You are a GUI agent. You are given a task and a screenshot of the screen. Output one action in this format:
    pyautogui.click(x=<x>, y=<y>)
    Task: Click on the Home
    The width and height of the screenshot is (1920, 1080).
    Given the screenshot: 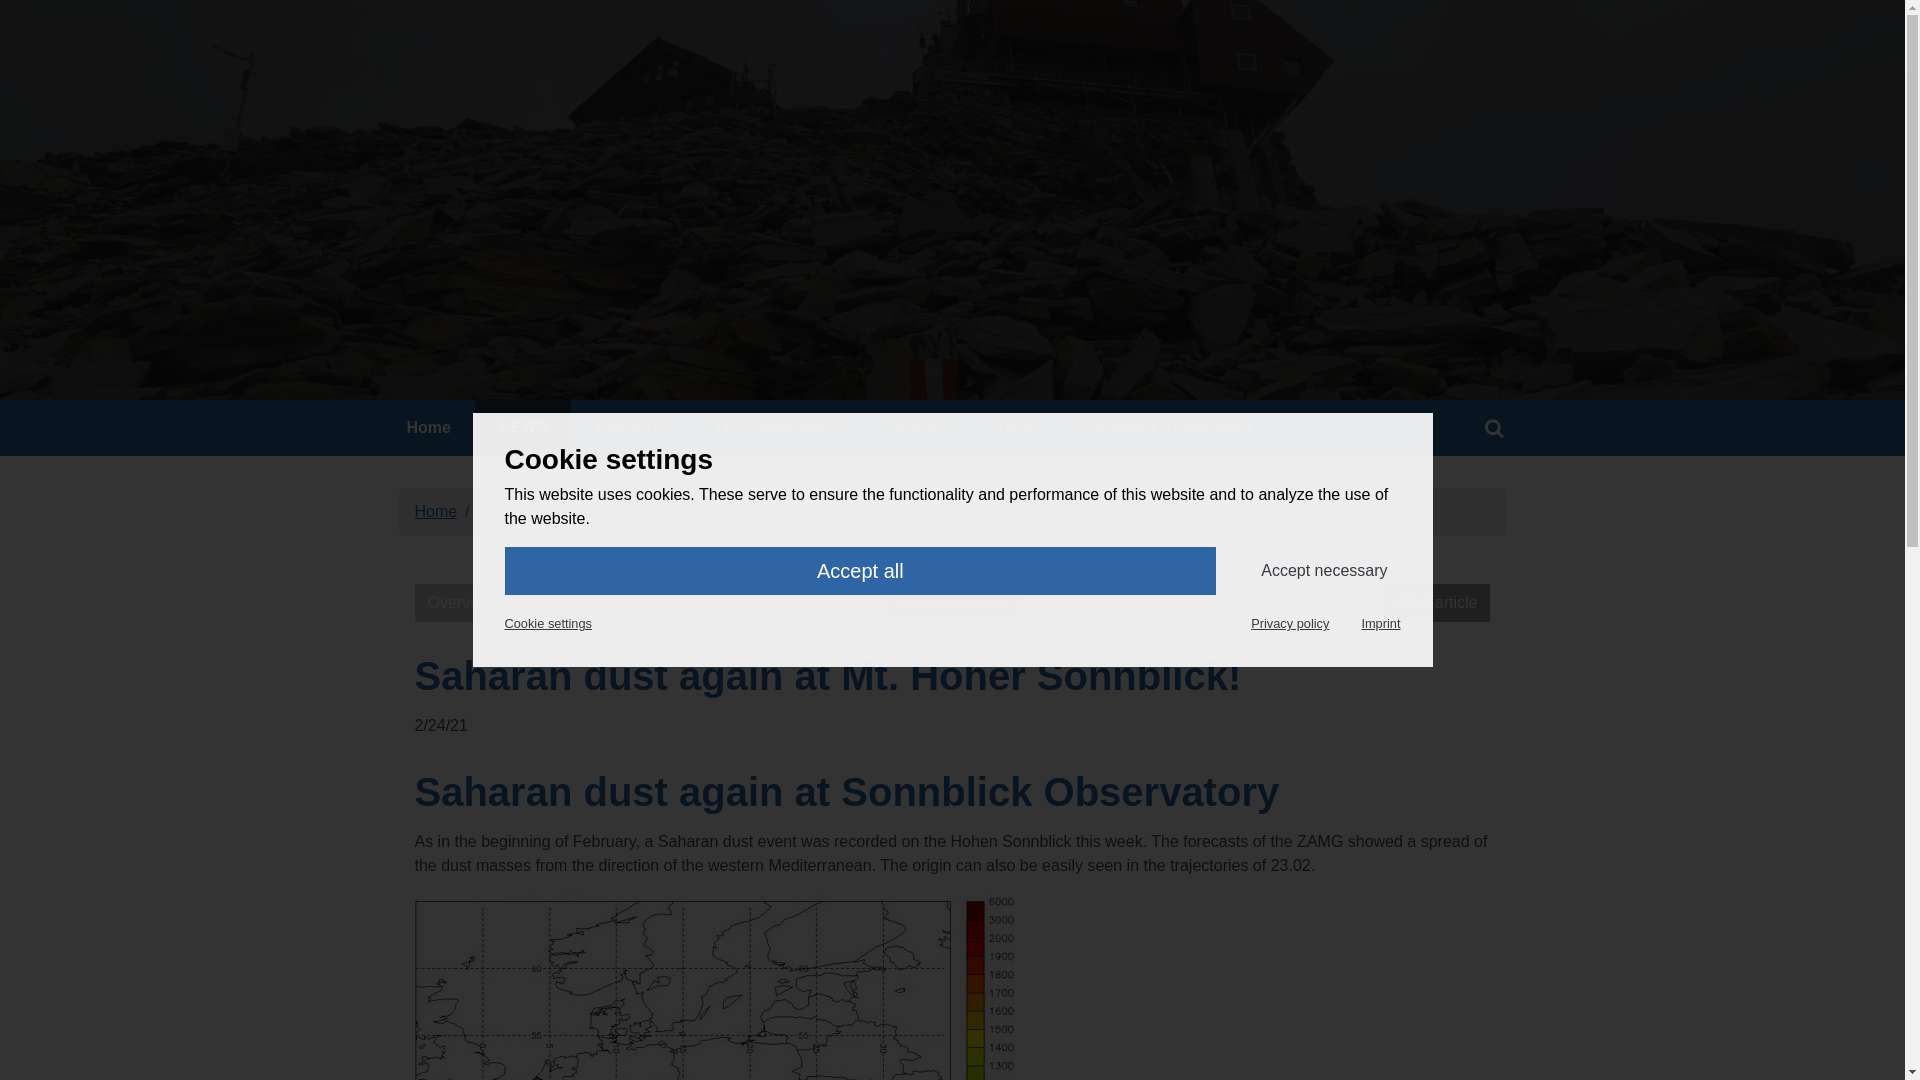 What is the action you would take?
    pyautogui.click(x=428, y=427)
    